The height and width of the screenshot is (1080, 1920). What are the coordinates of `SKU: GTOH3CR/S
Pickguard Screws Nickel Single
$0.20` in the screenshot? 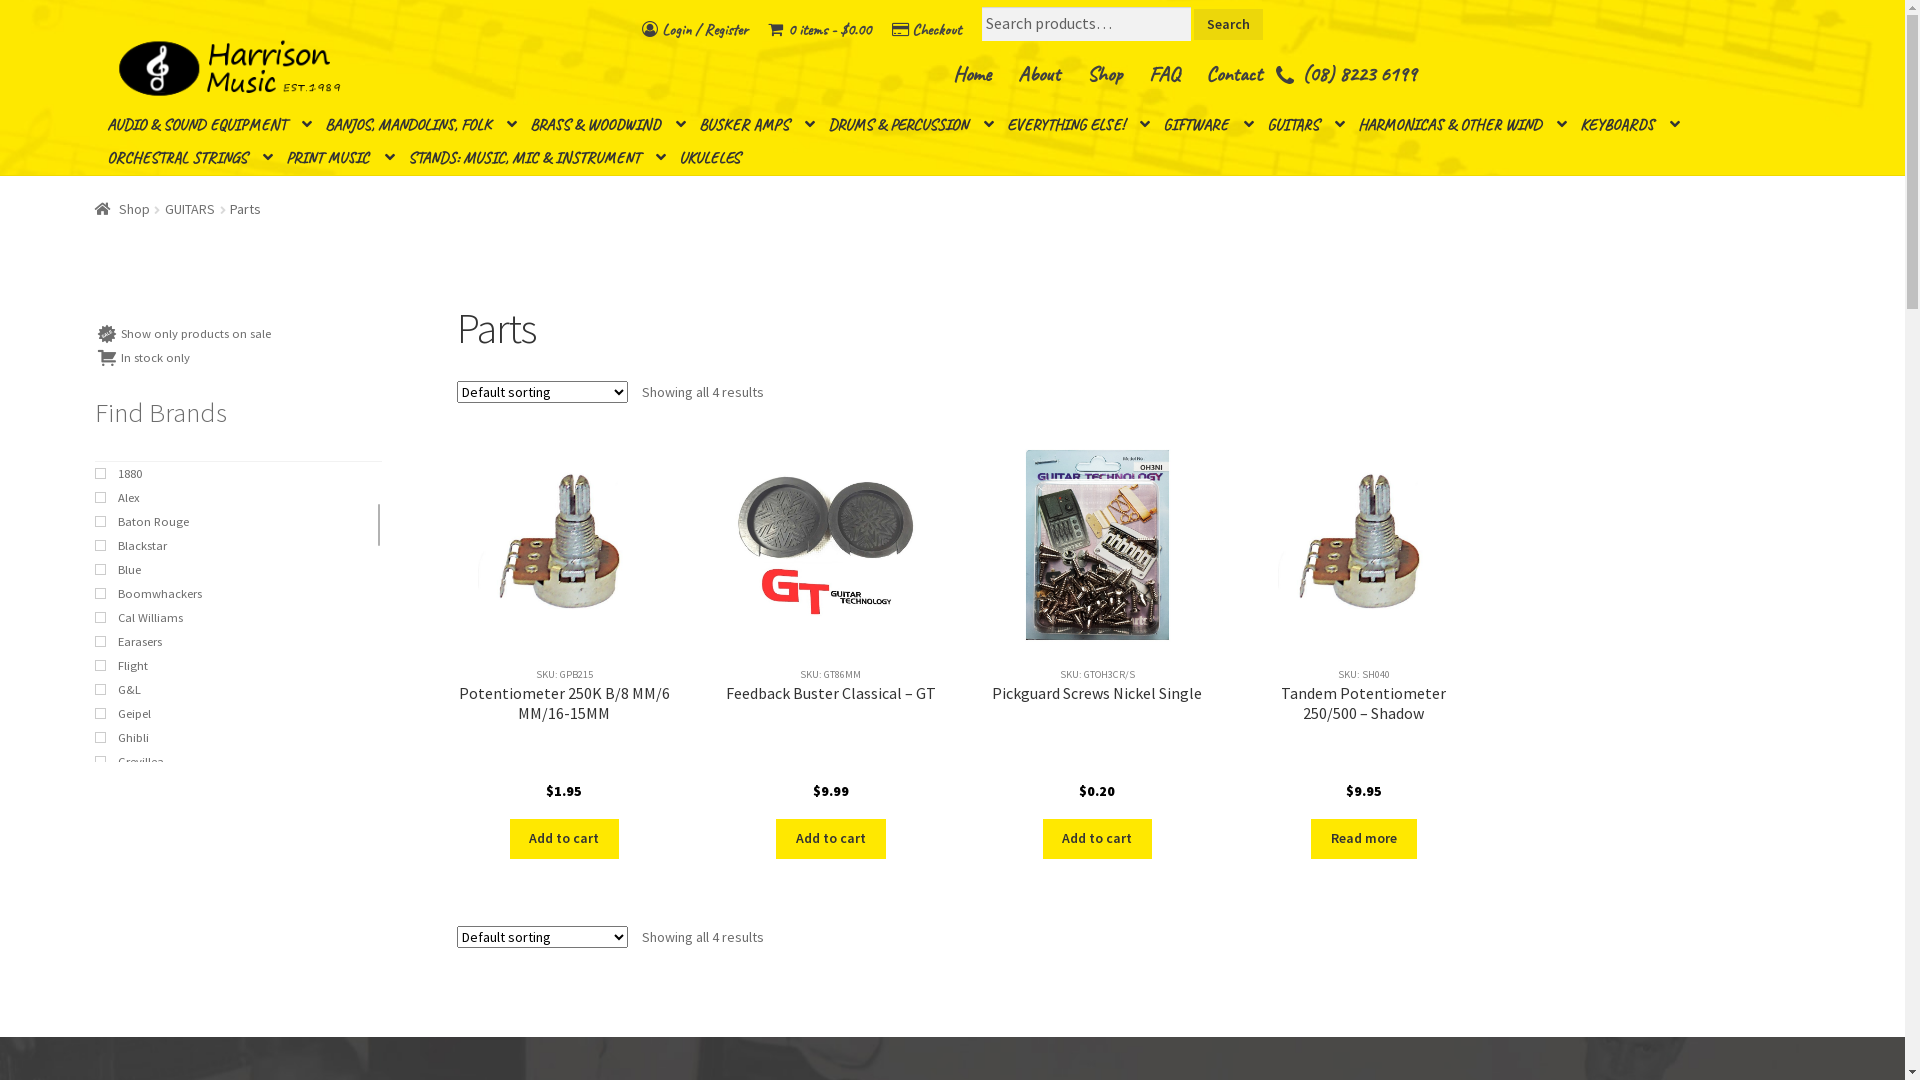 It's located at (1098, 624).